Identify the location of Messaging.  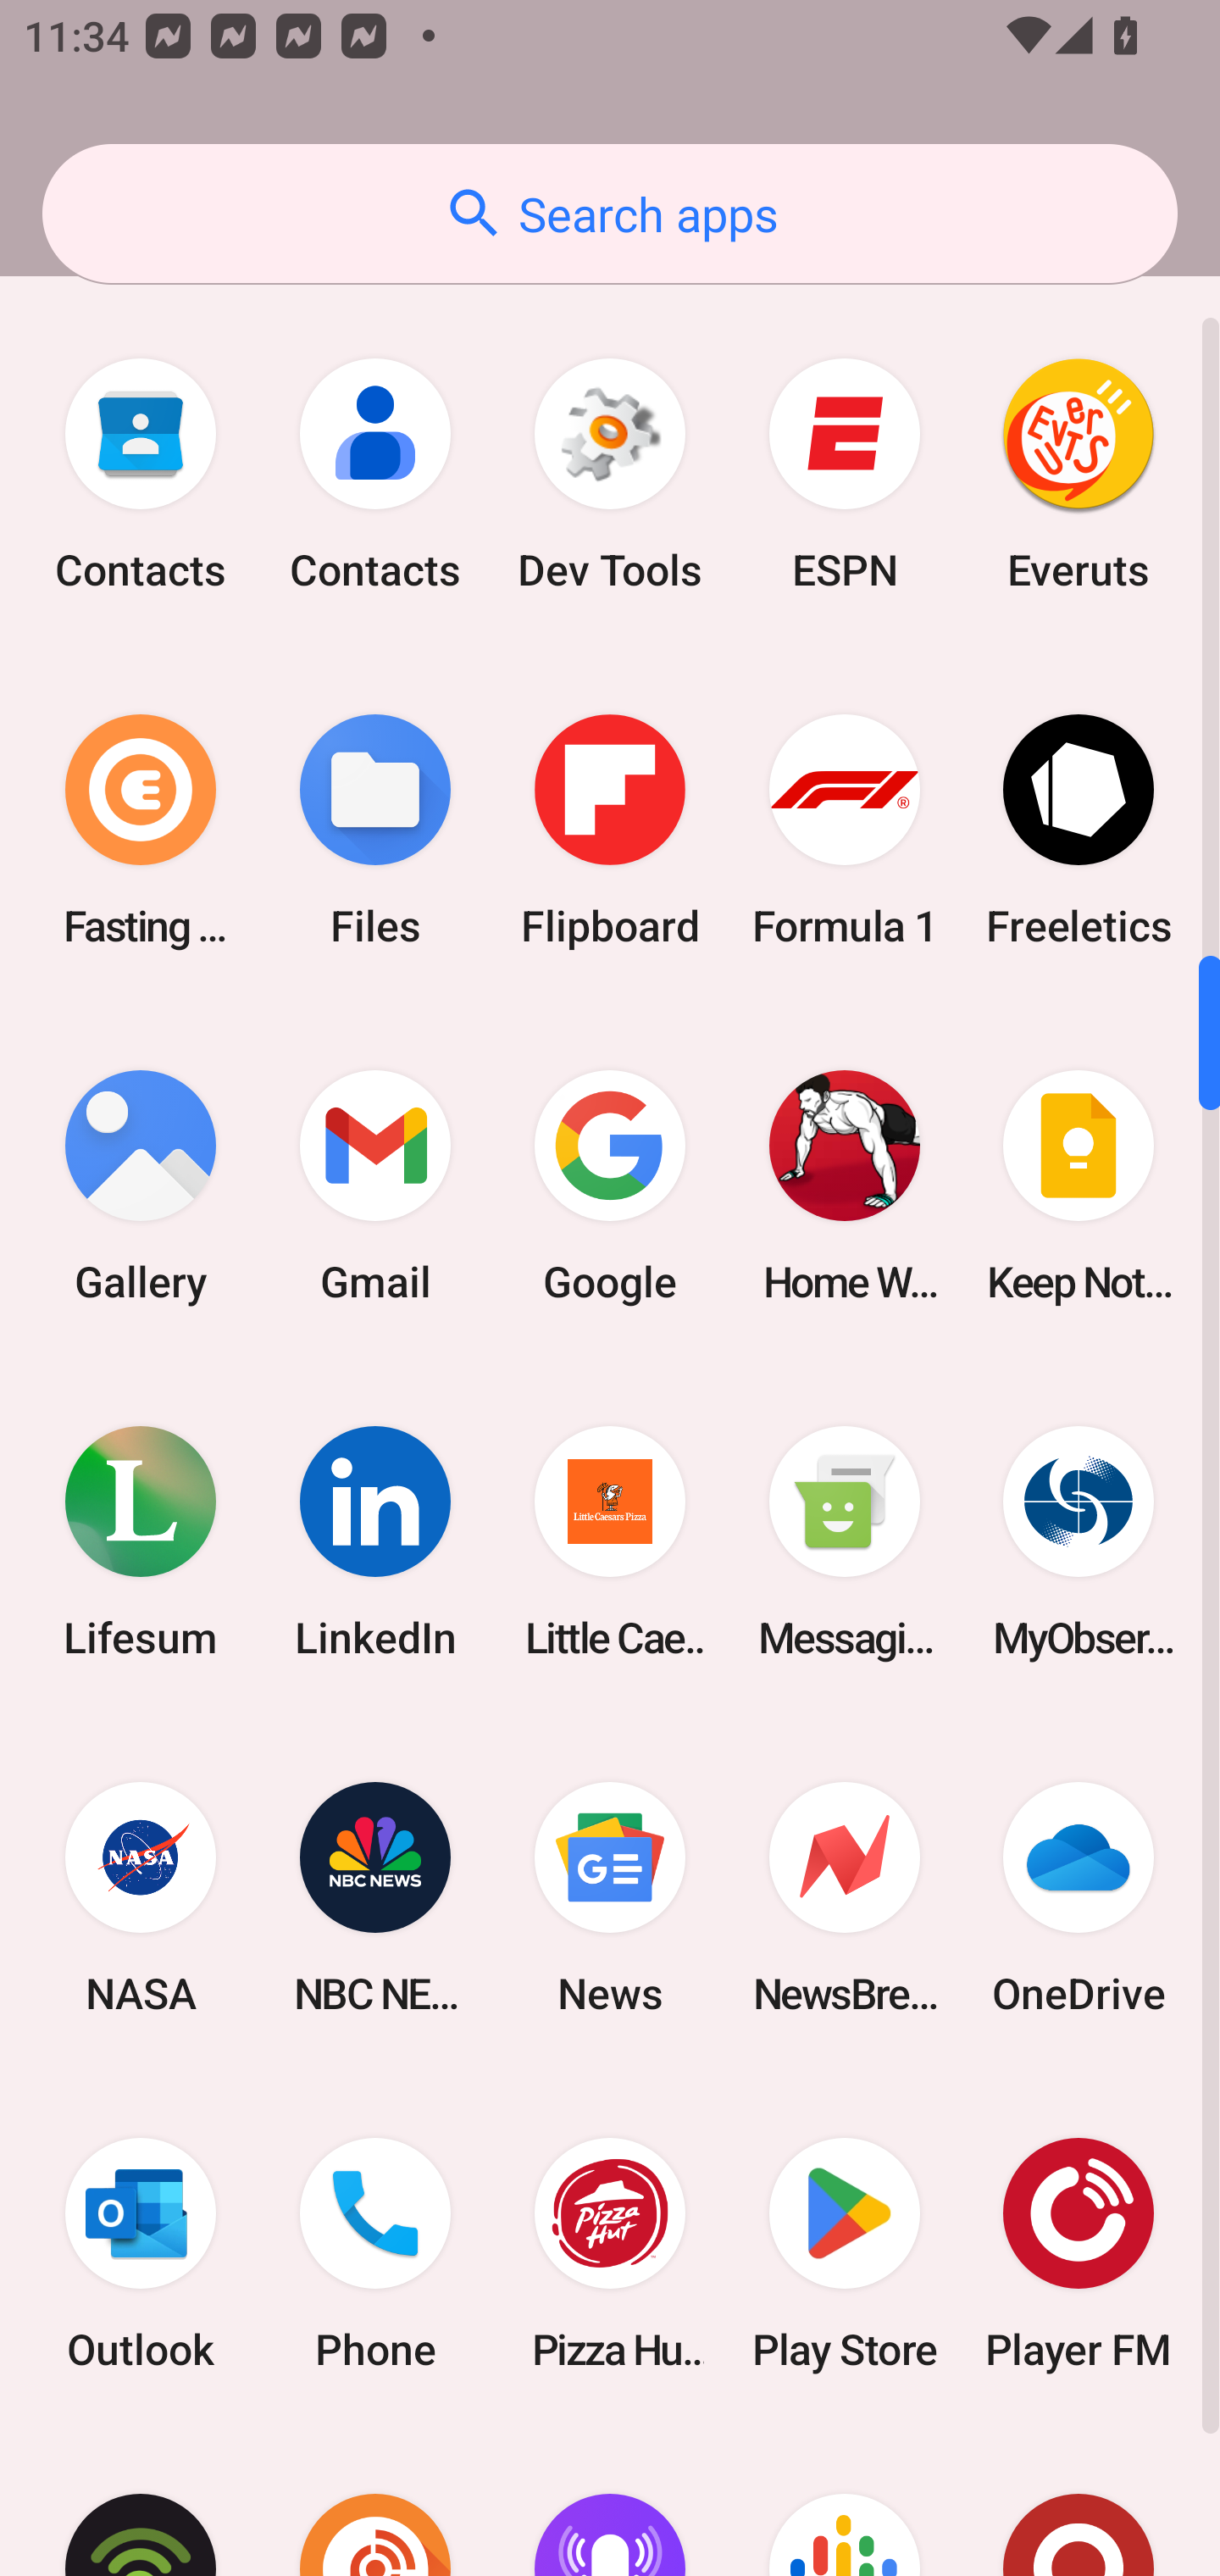
(844, 1542).